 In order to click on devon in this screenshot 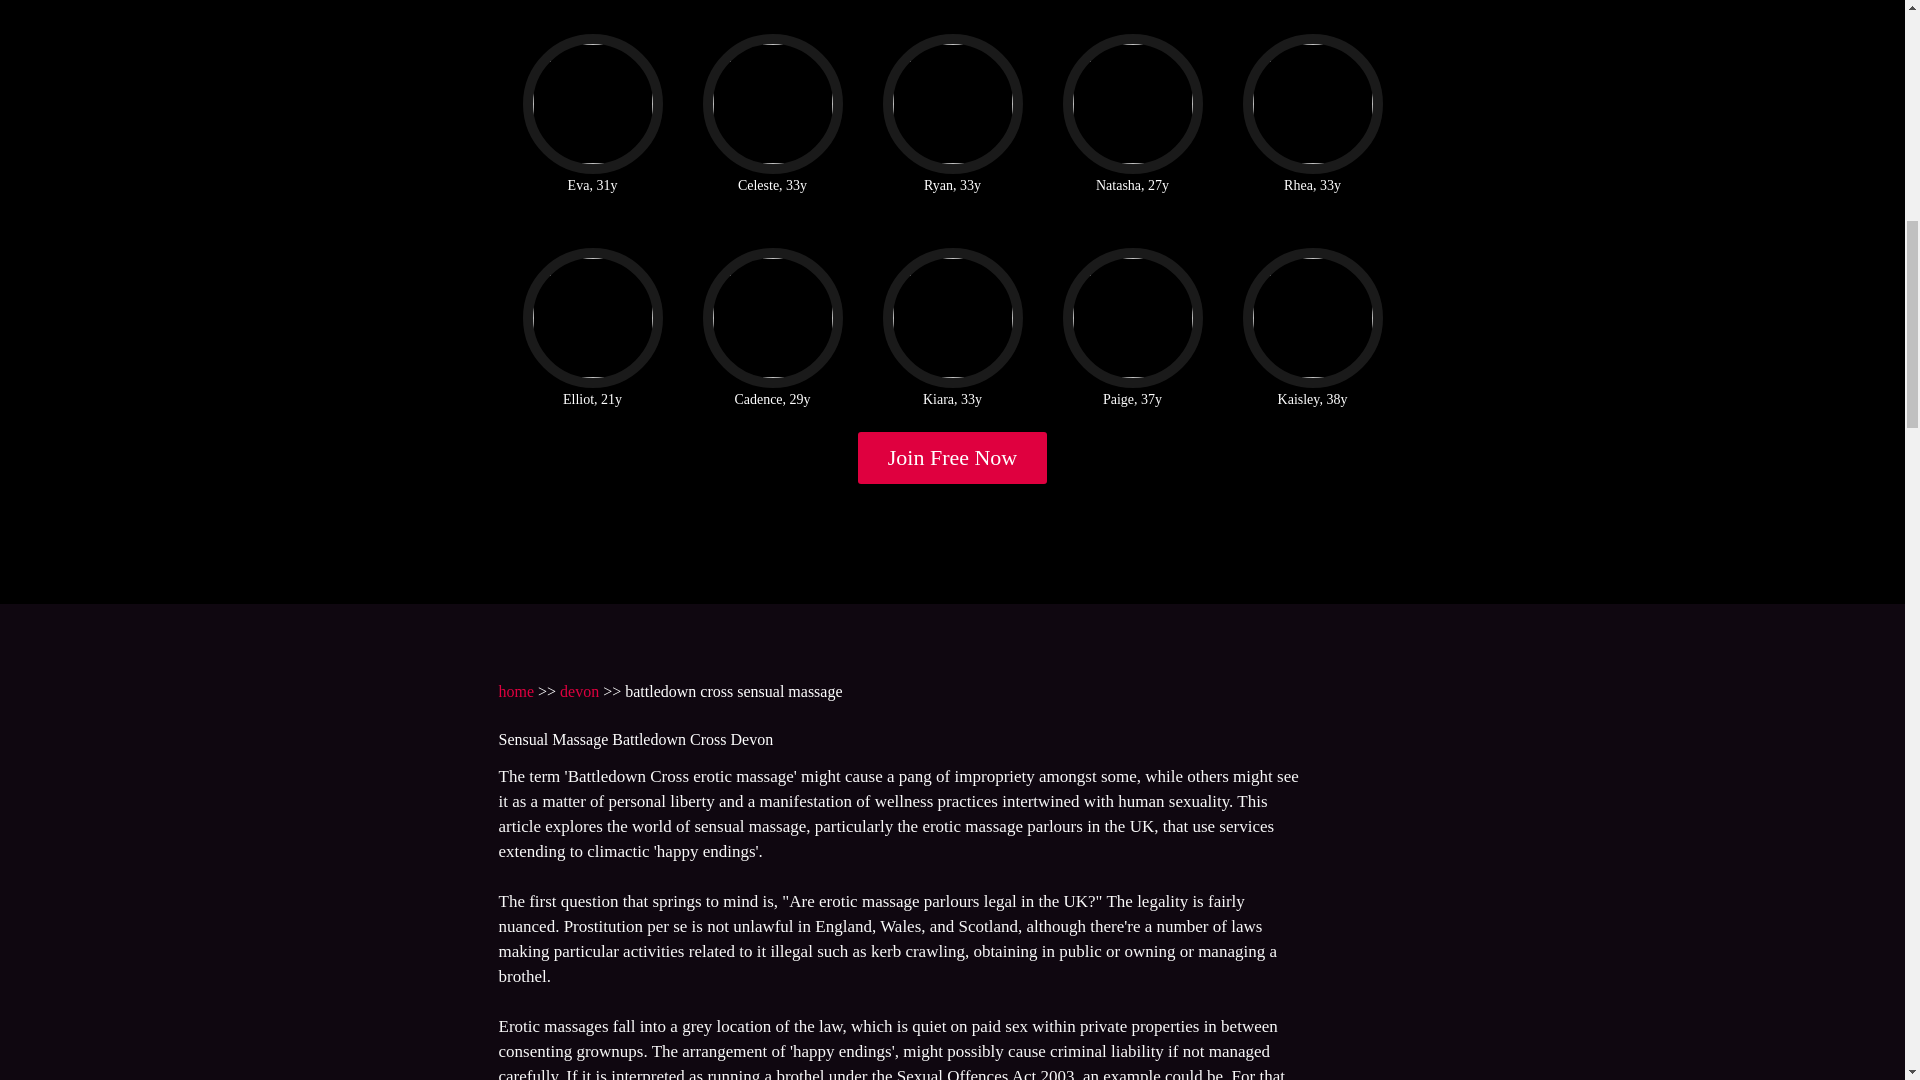, I will do `click(580, 690)`.